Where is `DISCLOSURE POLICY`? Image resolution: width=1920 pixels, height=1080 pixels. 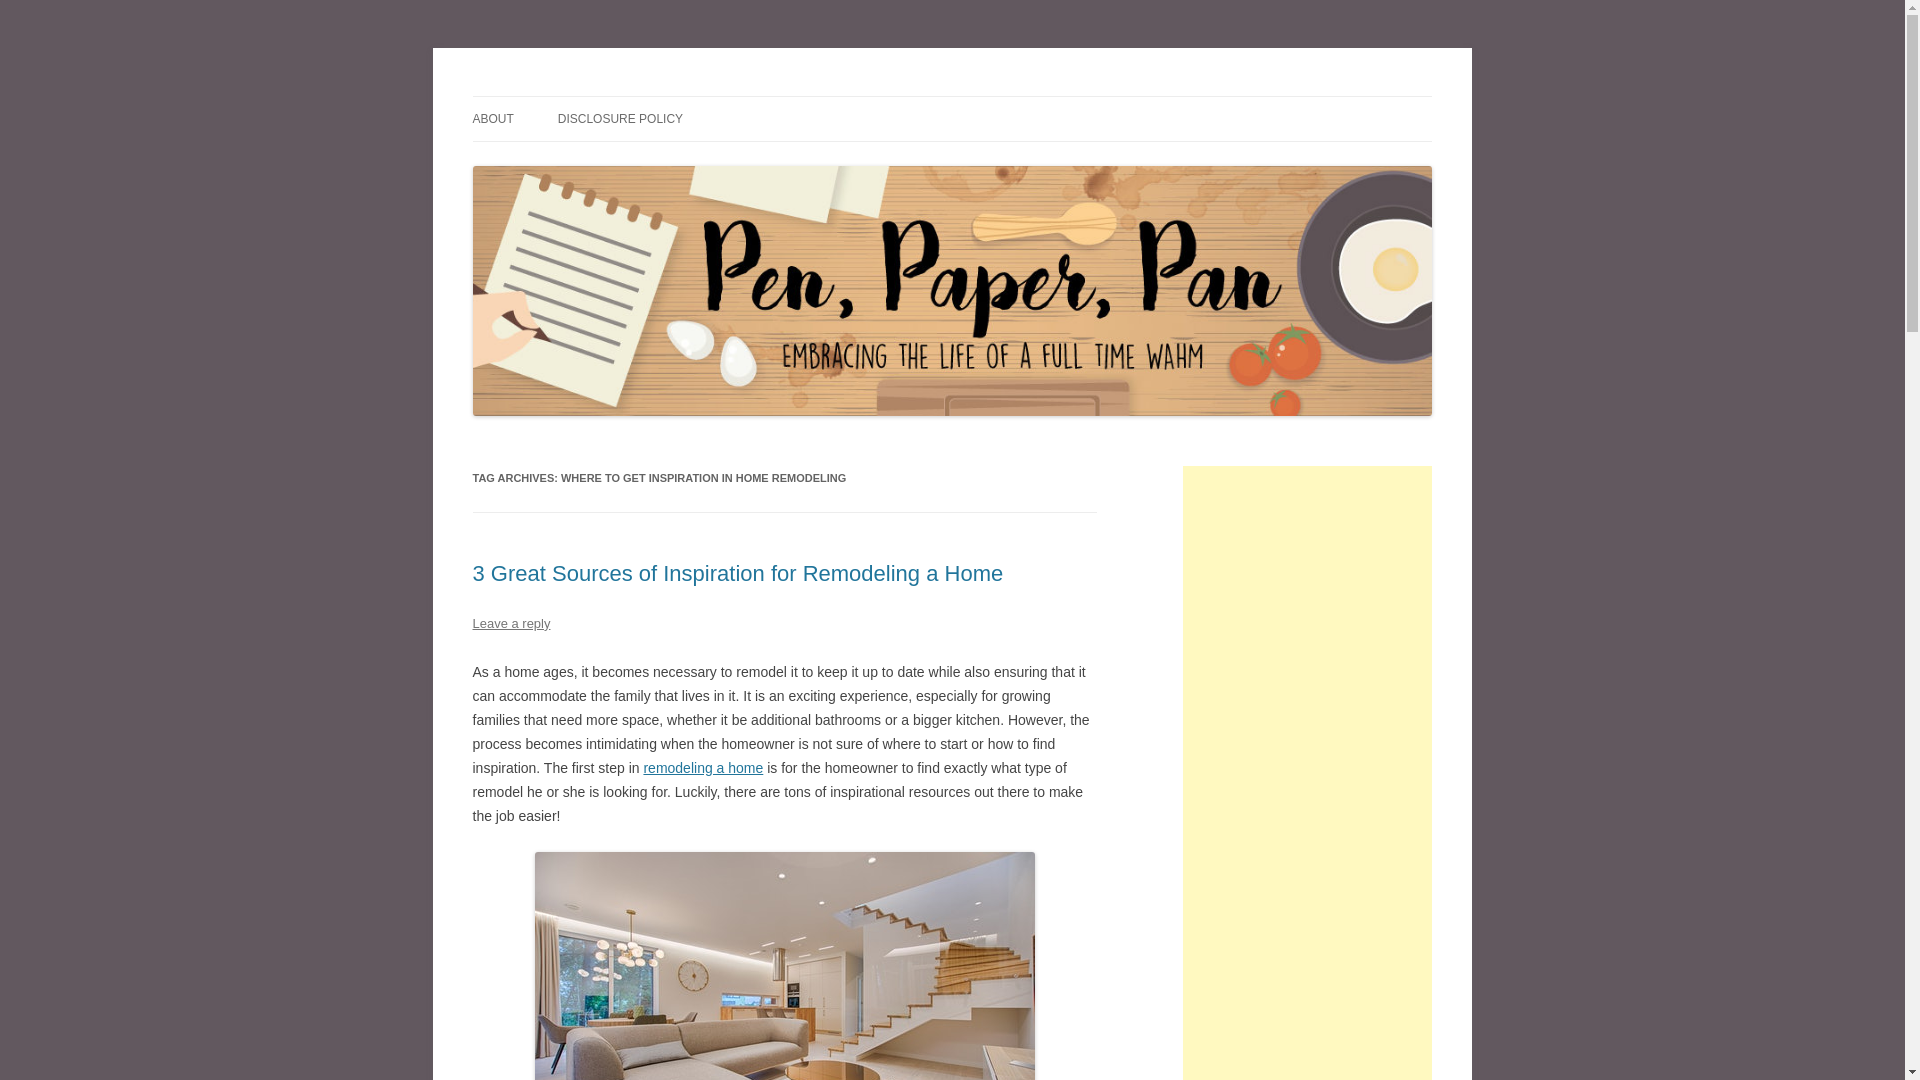
DISCLOSURE POLICY is located at coordinates (620, 119).